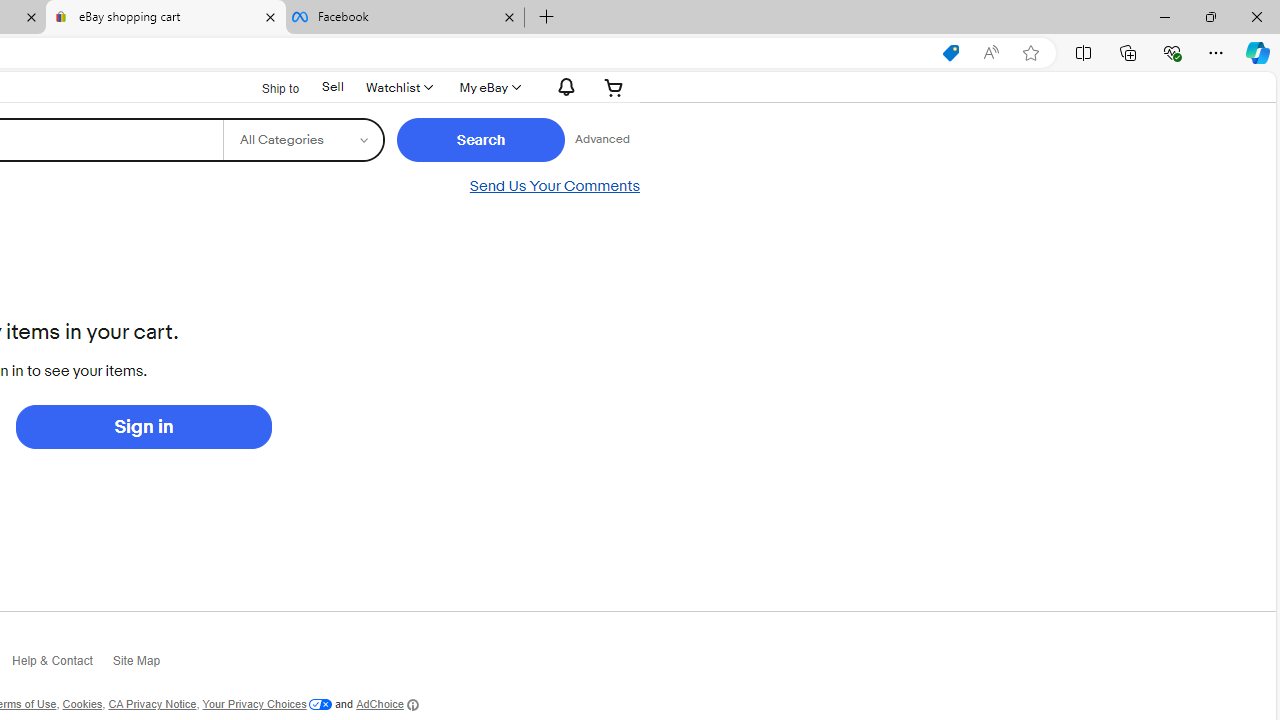 This screenshot has width=1280, height=720. What do you see at coordinates (267, 86) in the screenshot?
I see `Ship to` at bounding box center [267, 86].